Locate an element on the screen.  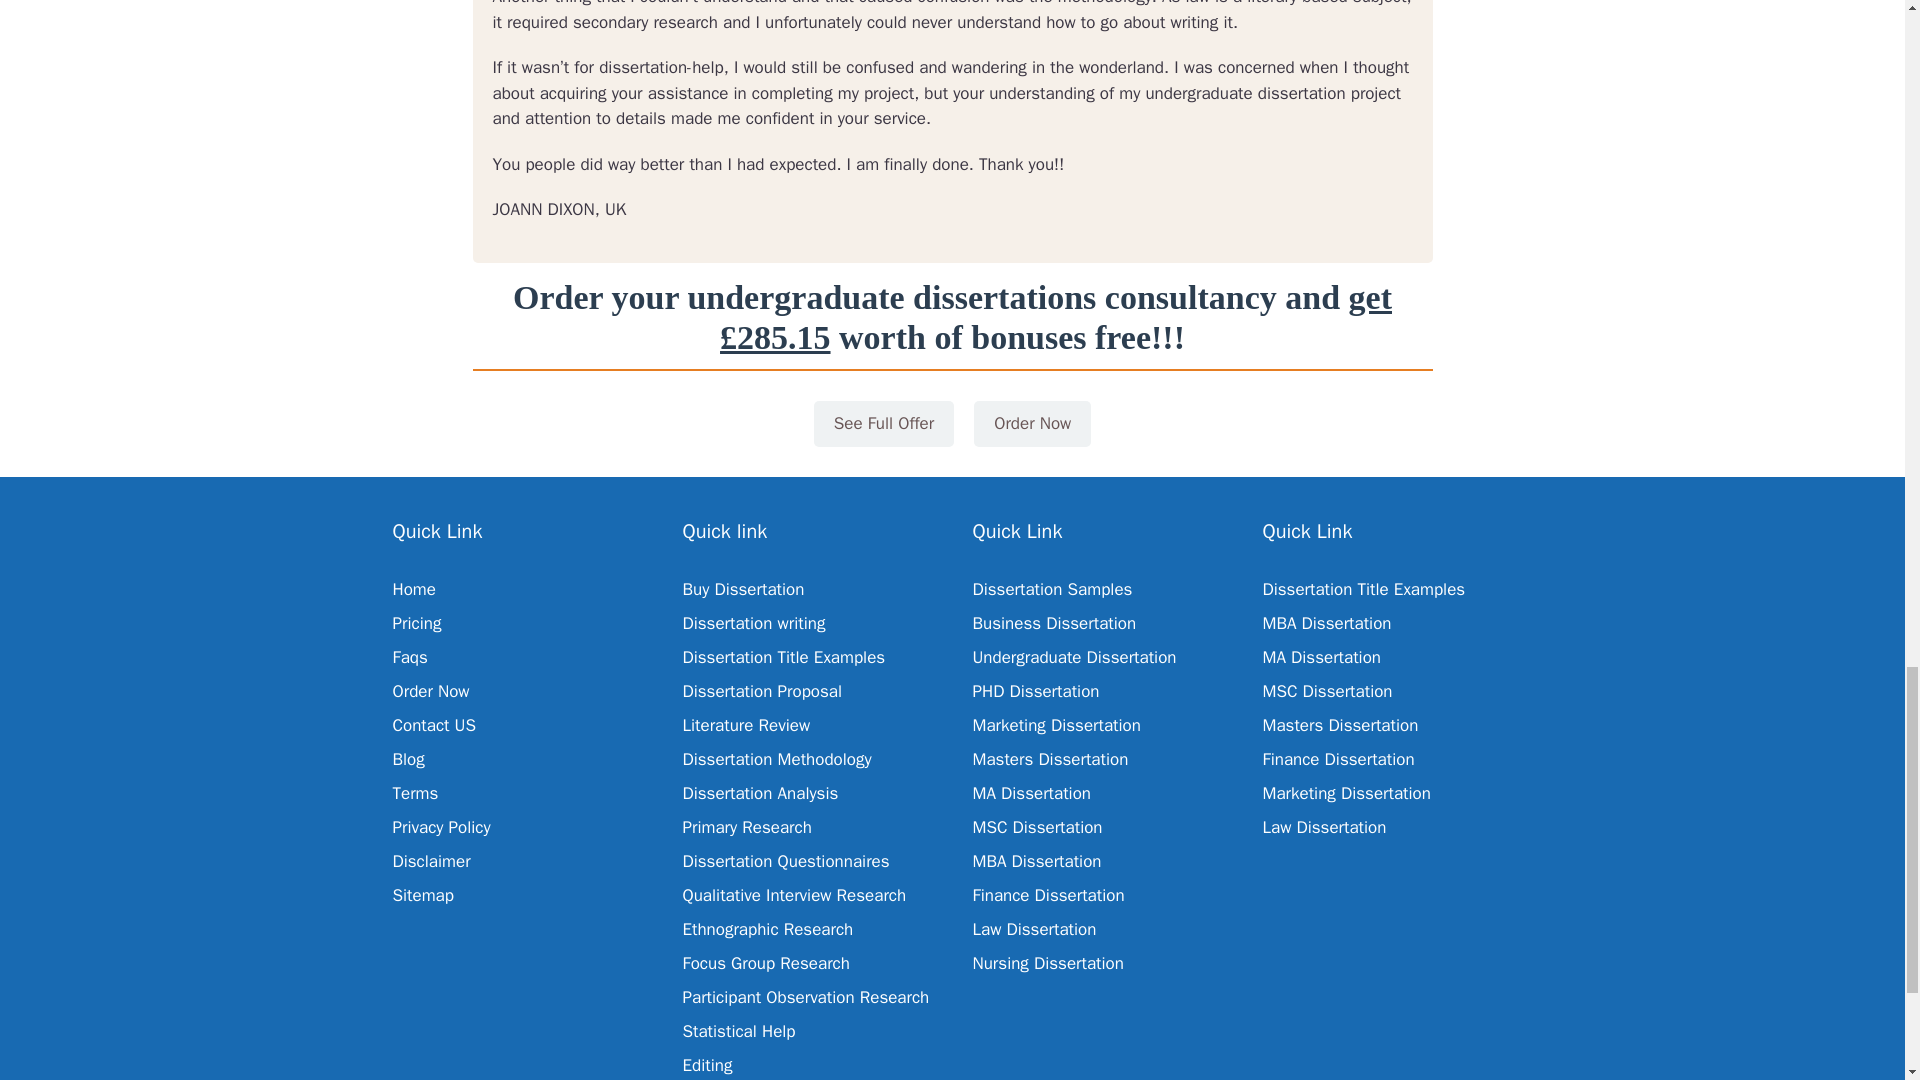
Pricing is located at coordinates (416, 623).